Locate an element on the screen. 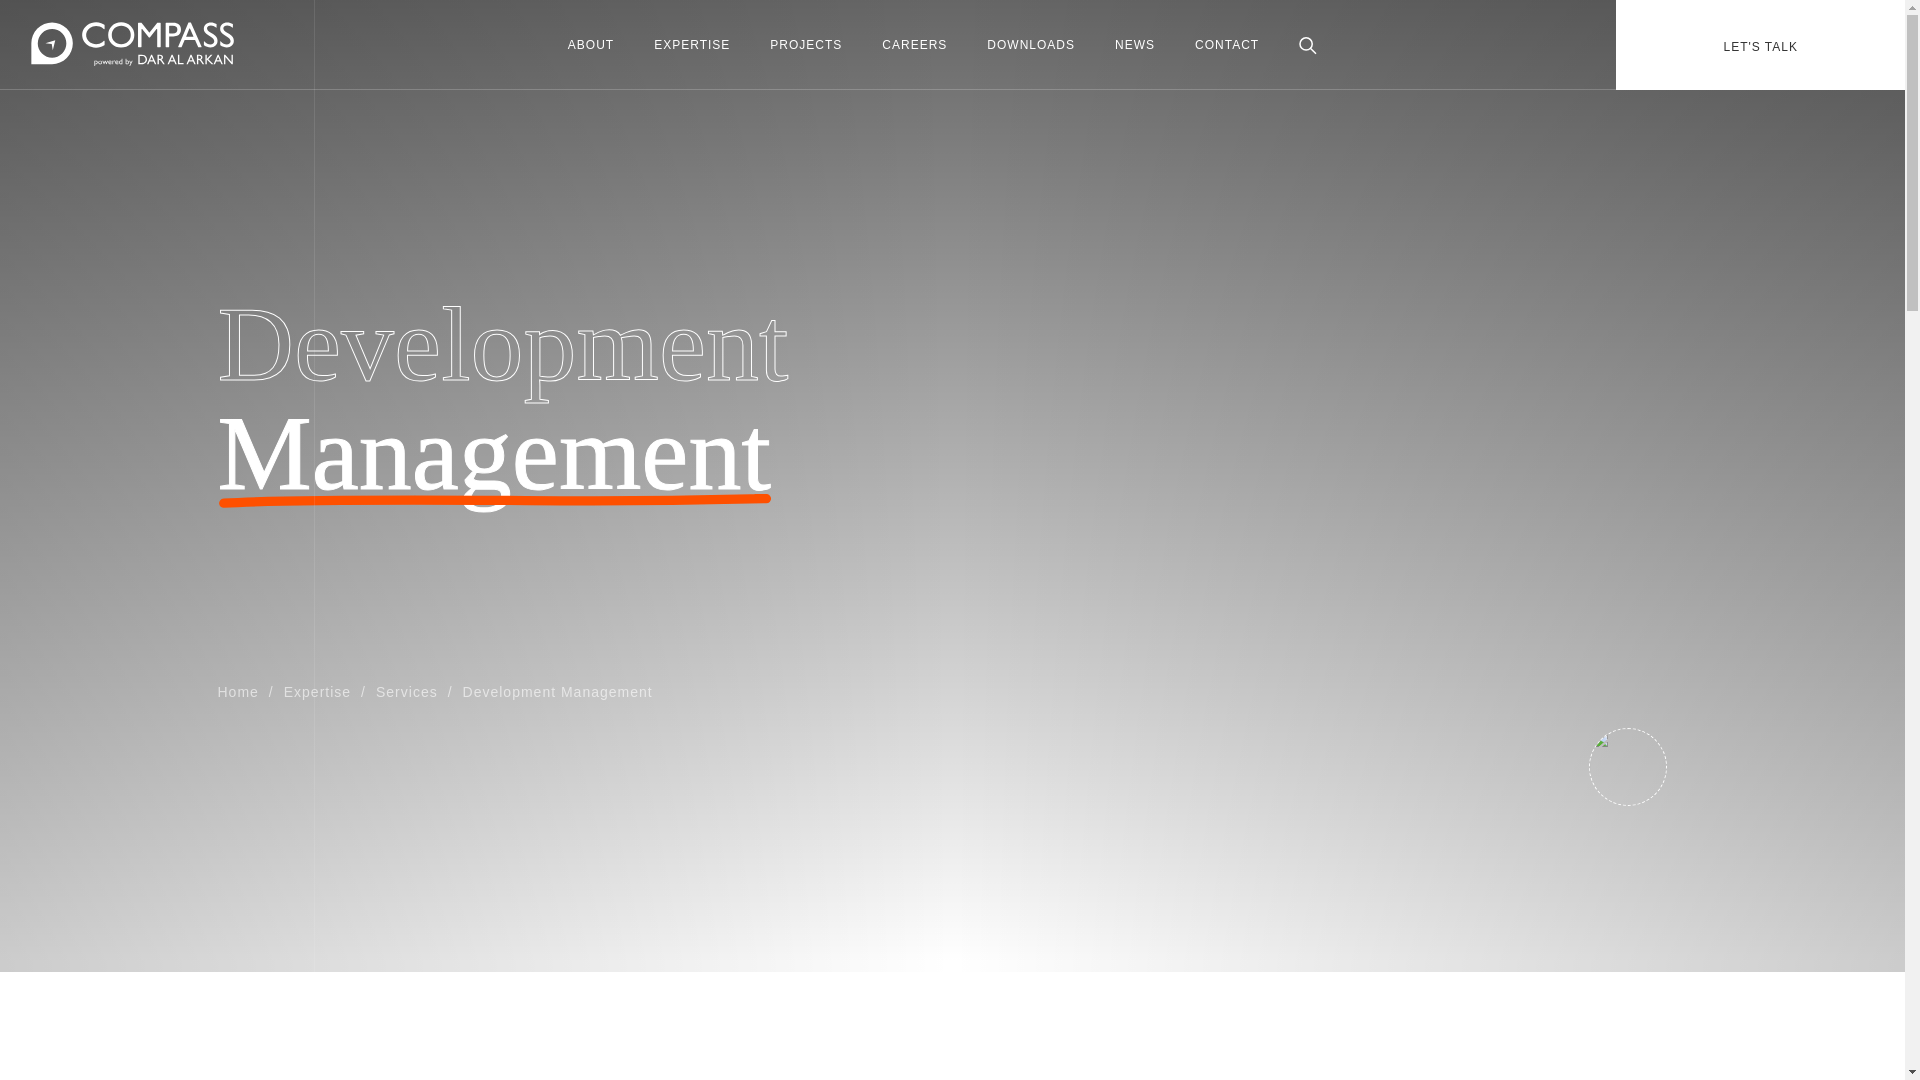 The height and width of the screenshot is (1080, 1920). ABOUT is located at coordinates (591, 45).